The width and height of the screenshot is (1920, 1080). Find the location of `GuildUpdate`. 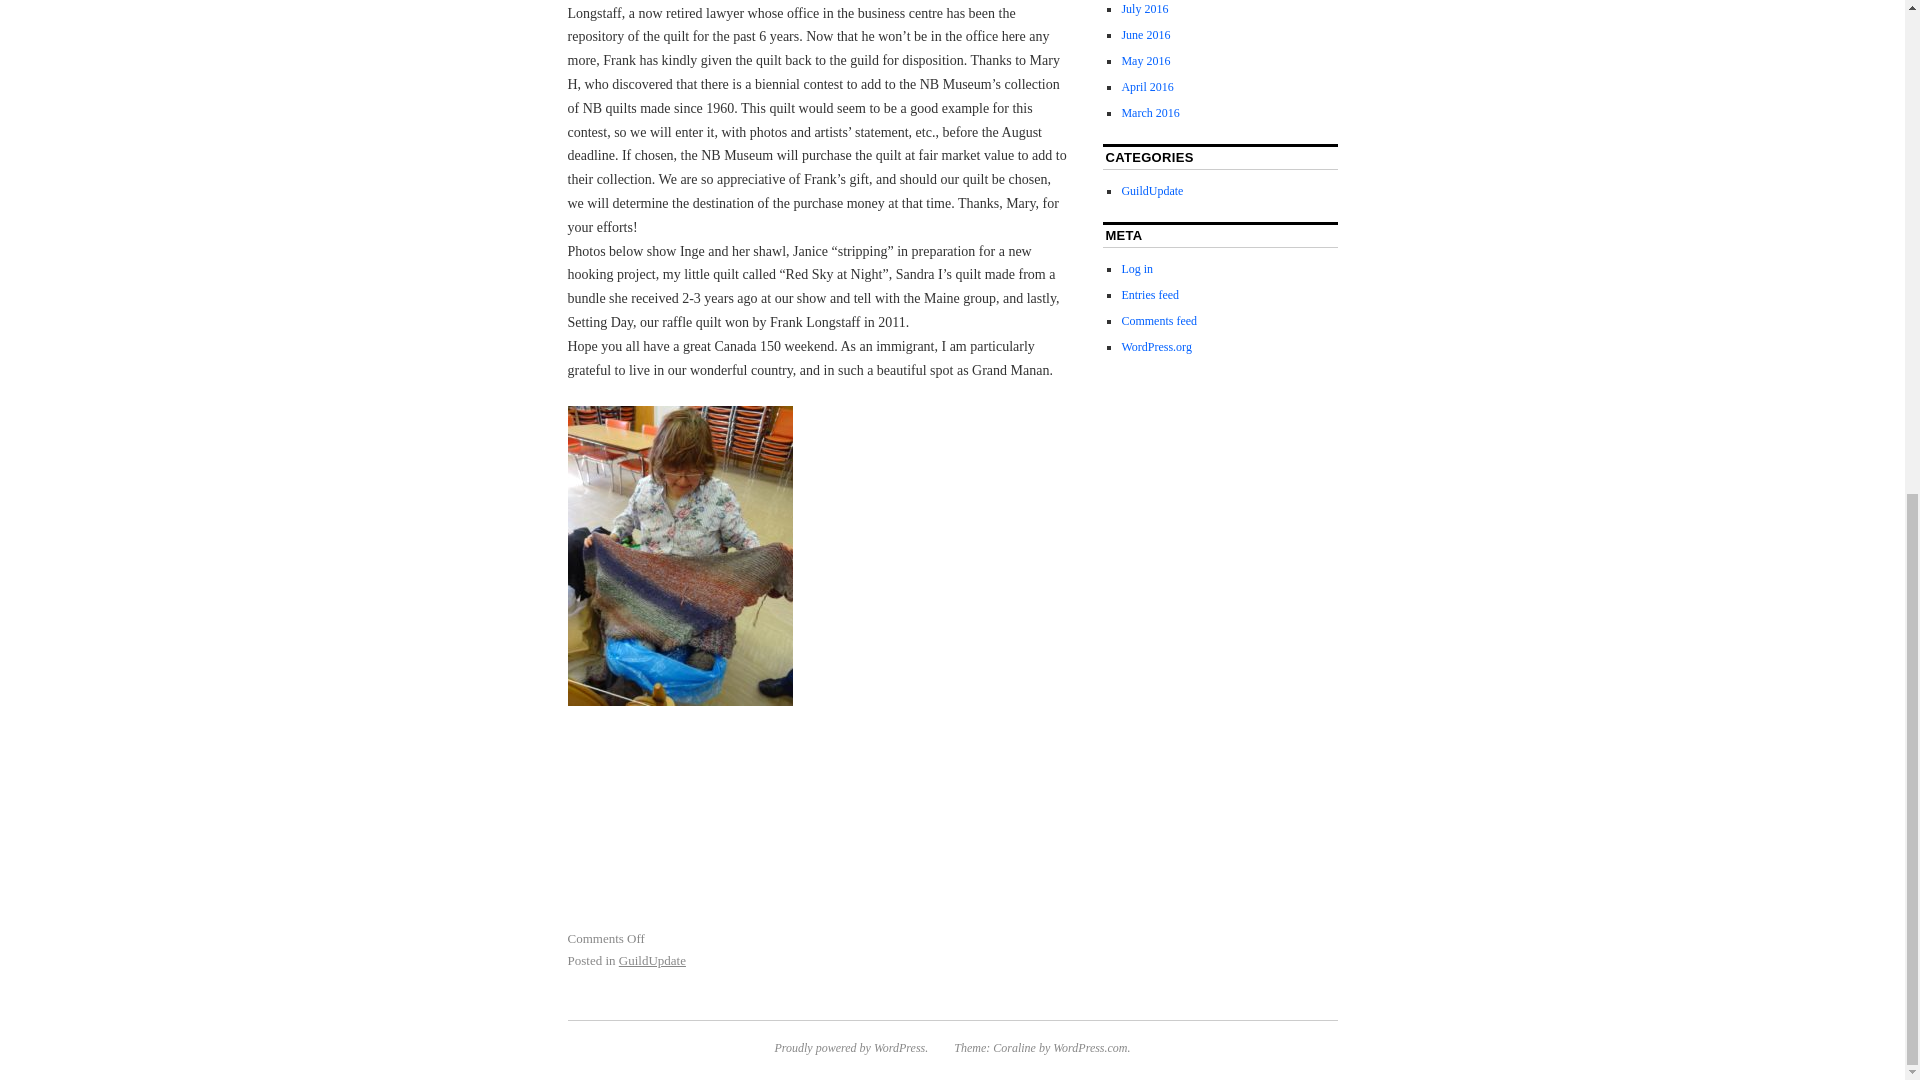

GuildUpdate is located at coordinates (1152, 190).